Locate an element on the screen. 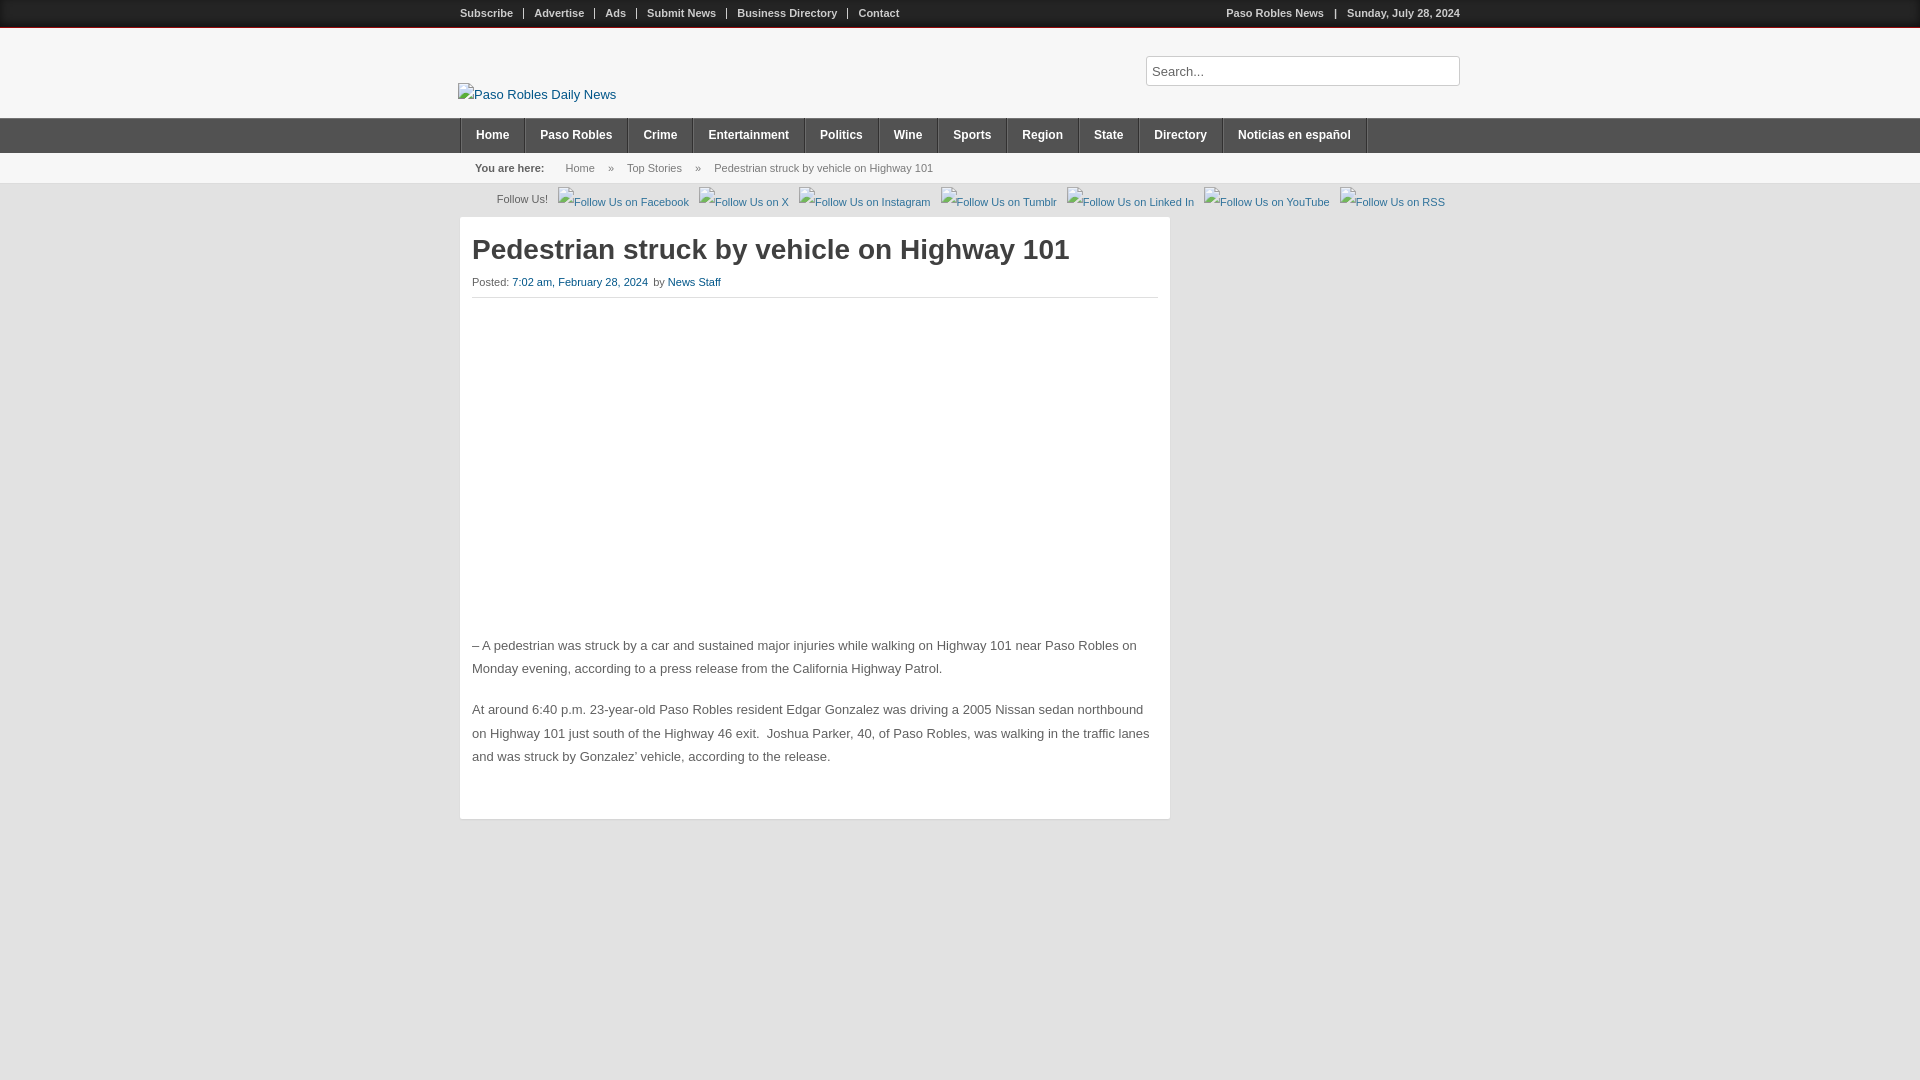 Image resolution: width=1920 pixels, height=1080 pixels. Follow Us on RSS is located at coordinates (1392, 202).